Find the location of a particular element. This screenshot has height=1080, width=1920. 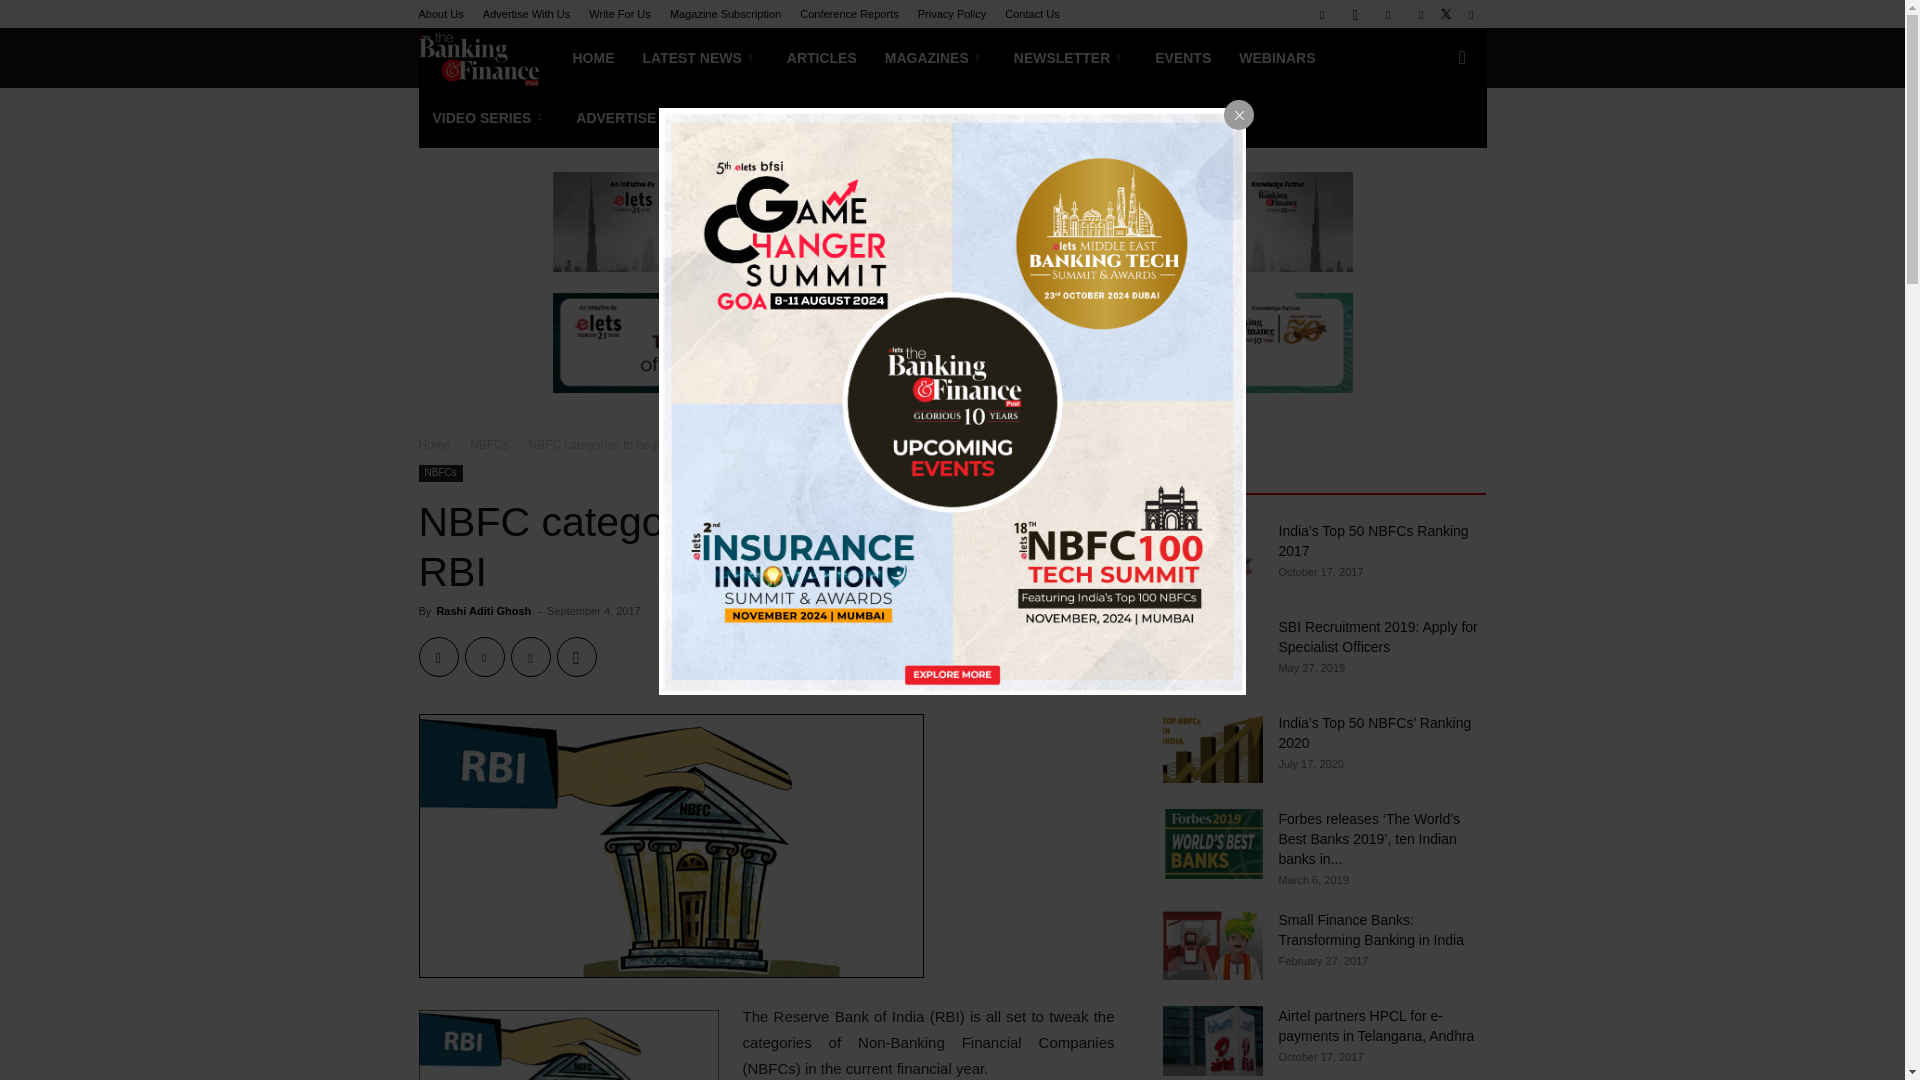

Youtube is located at coordinates (1470, 14).